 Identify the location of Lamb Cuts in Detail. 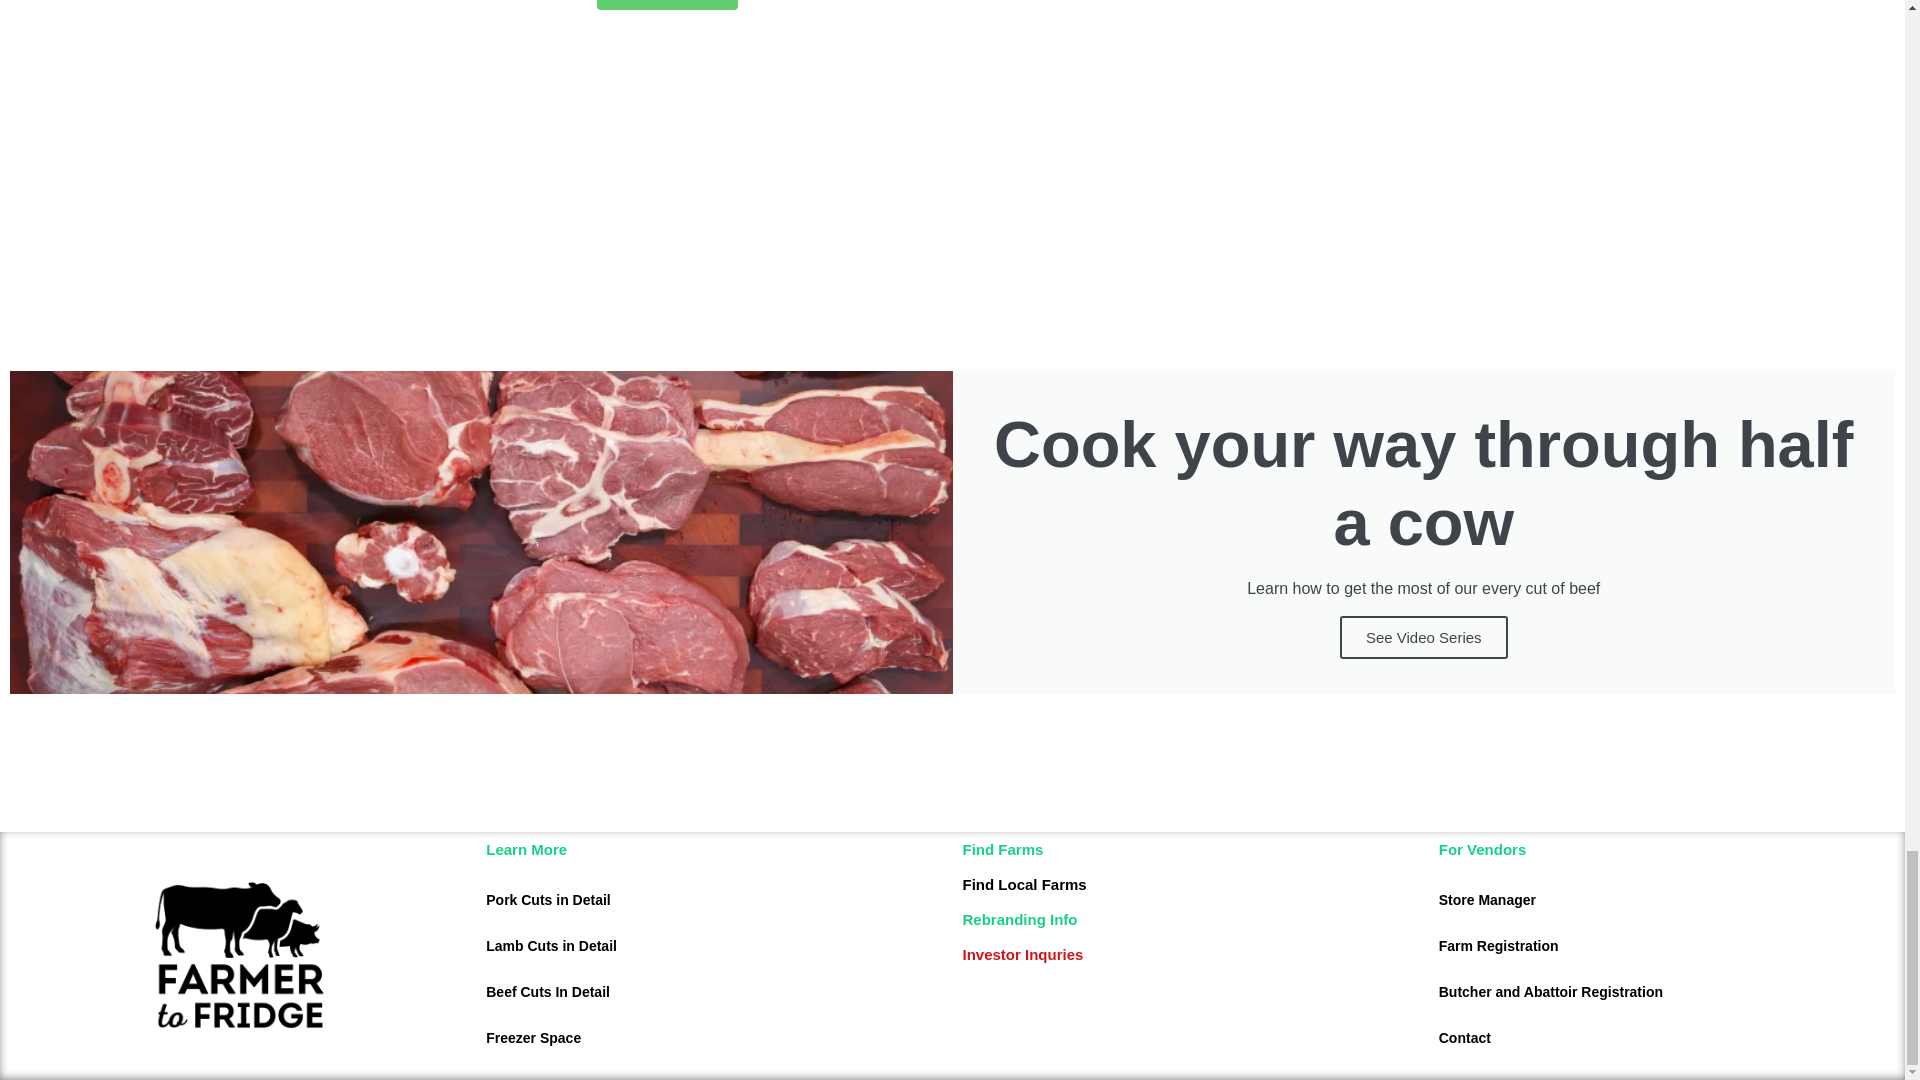
(714, 946).